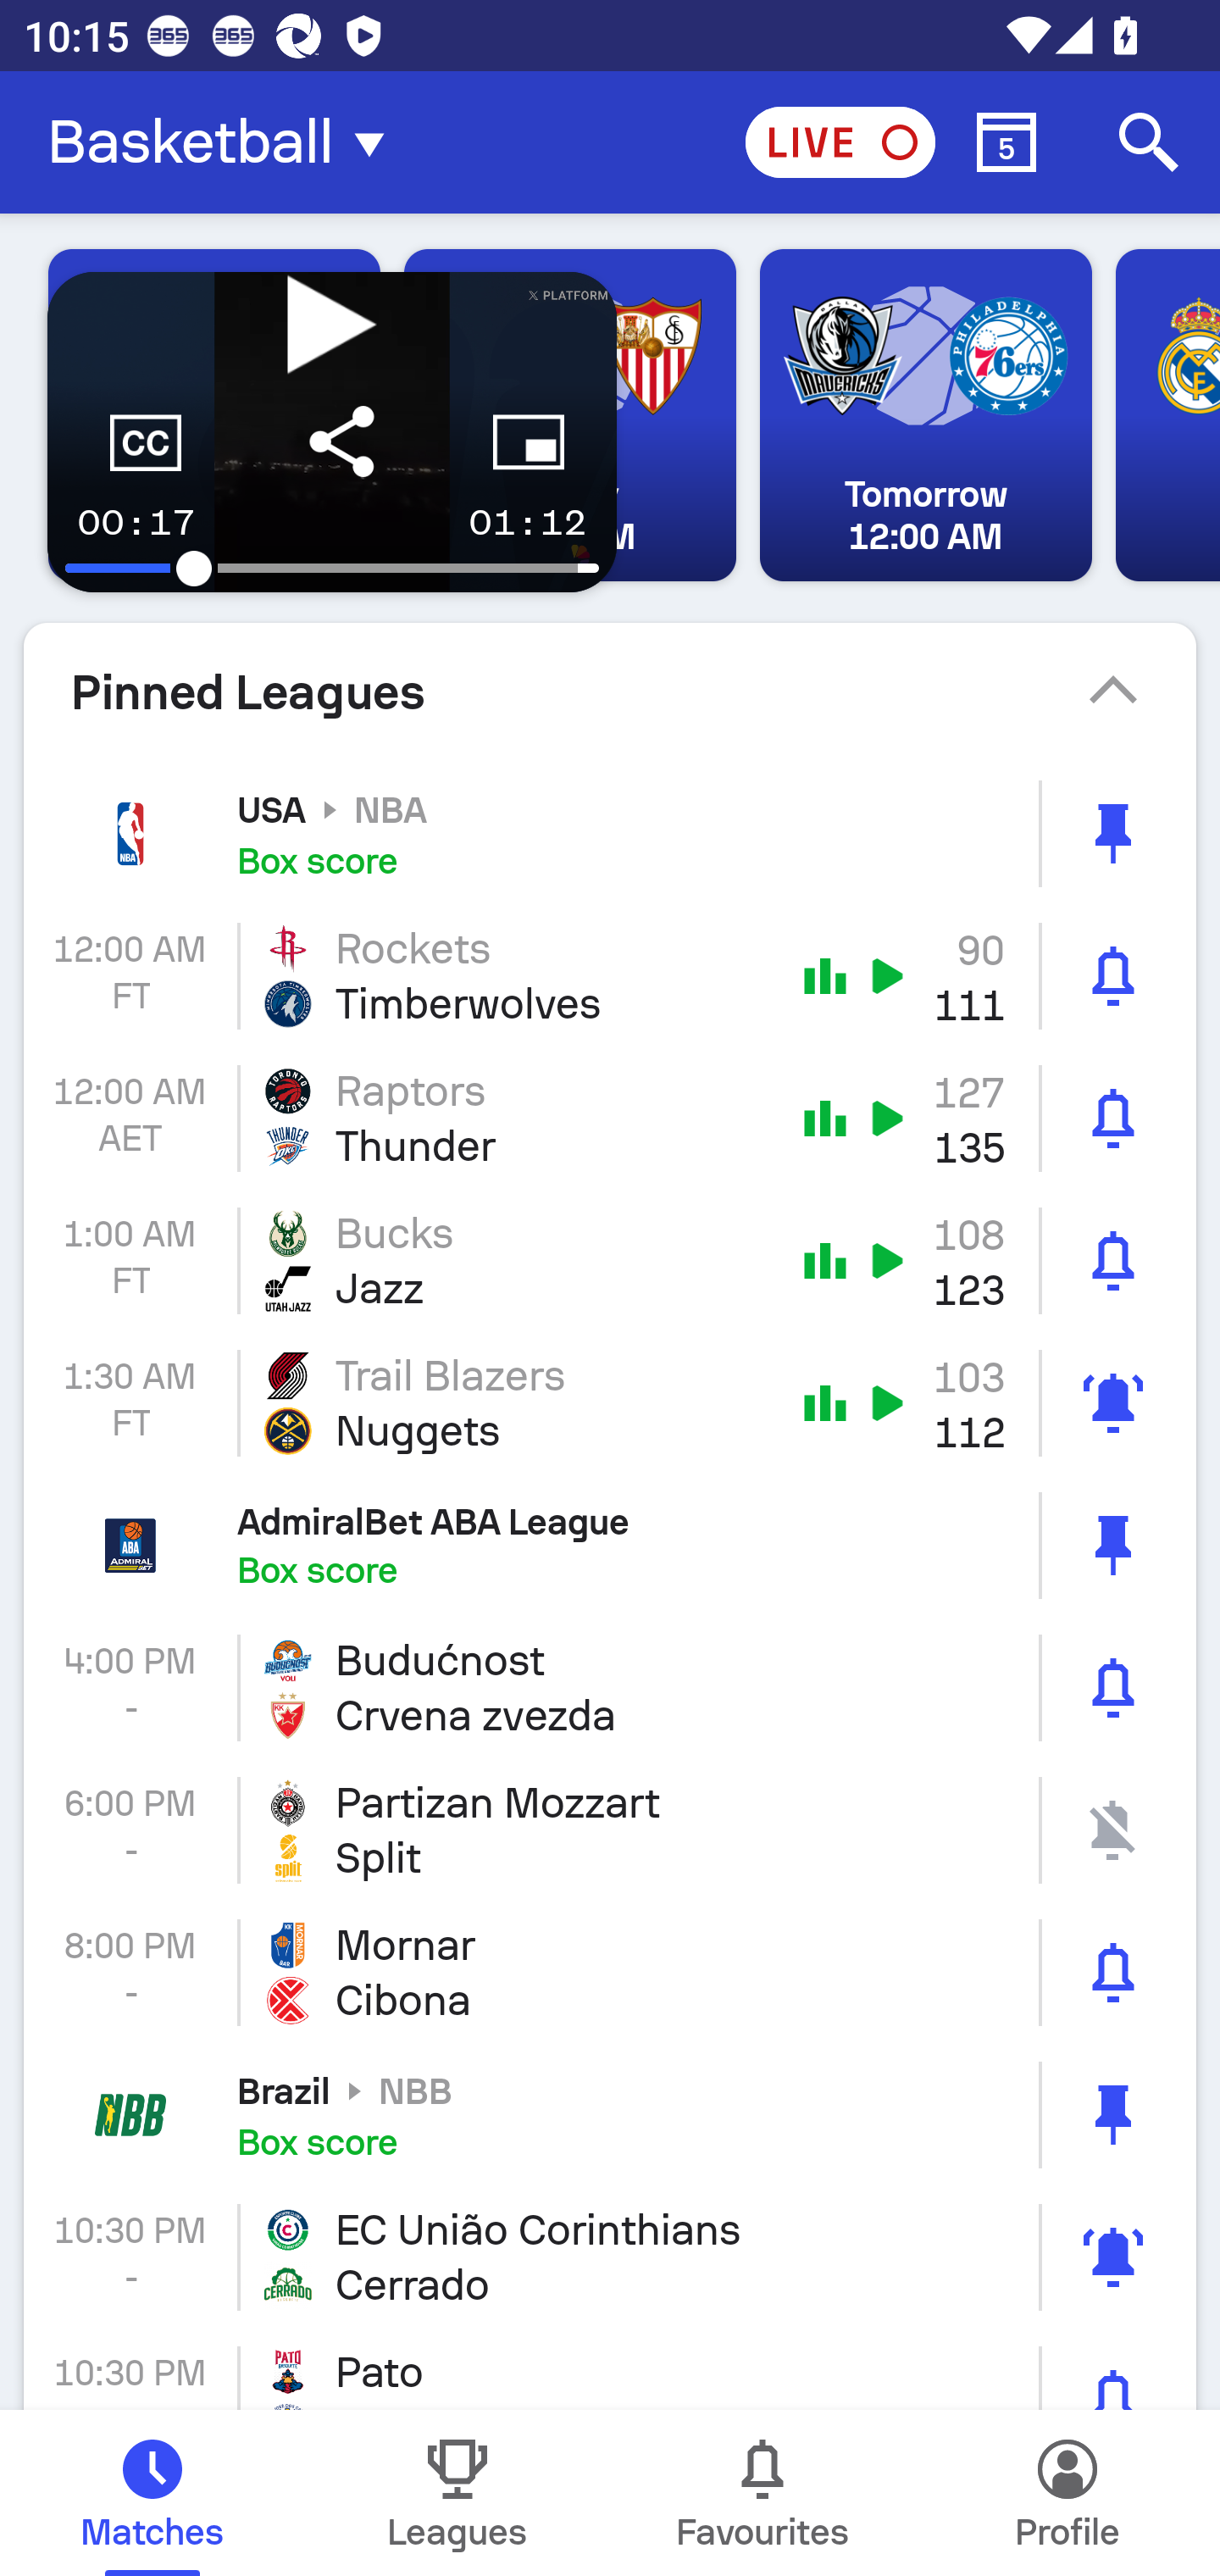 This screenshot has width=1220, height=2576. Describe the element at coordinates (610, 976) in the screenshot. I see `12:00 AM FT Rockets Timberwolves 111 90` at that location.